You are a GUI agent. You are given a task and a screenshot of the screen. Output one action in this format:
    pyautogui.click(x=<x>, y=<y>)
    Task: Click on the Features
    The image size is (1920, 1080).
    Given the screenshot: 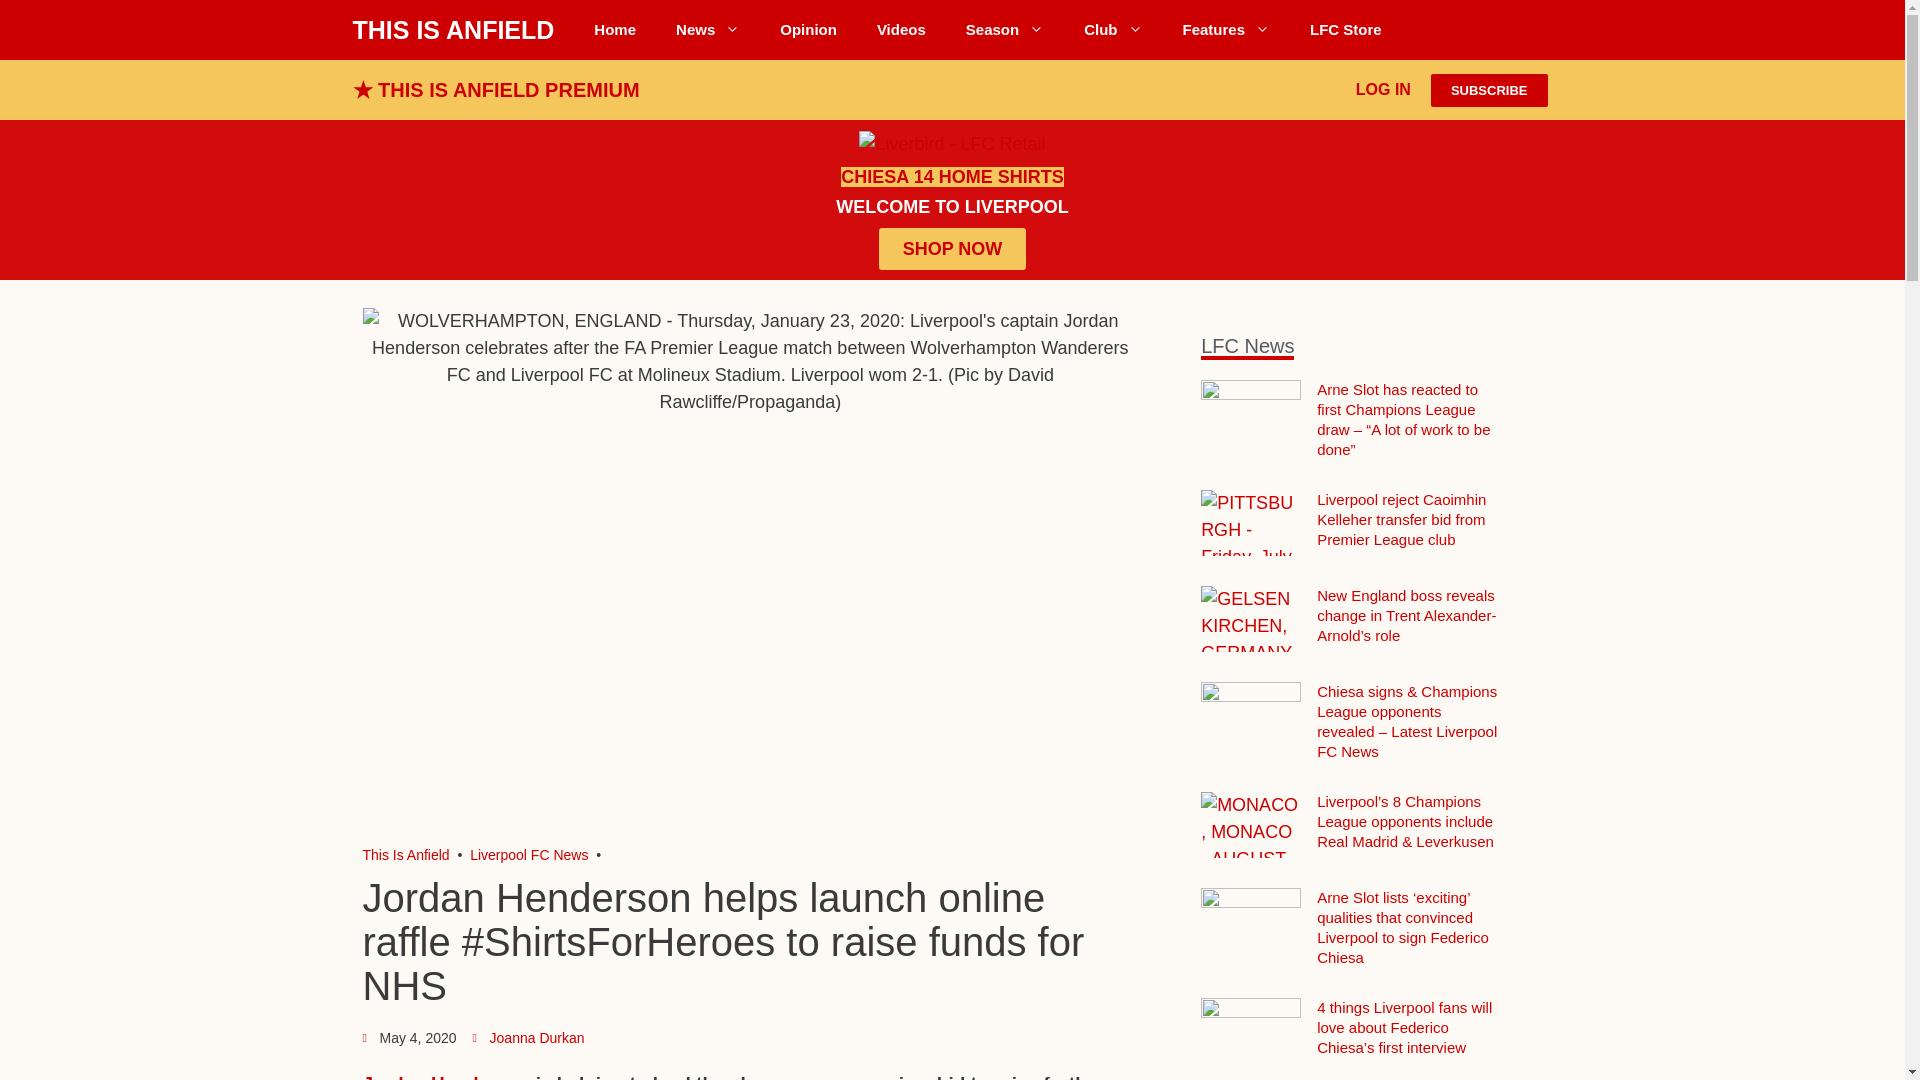 What is the action you would take?
    pyautogui.click(x=1226, y=30)
    